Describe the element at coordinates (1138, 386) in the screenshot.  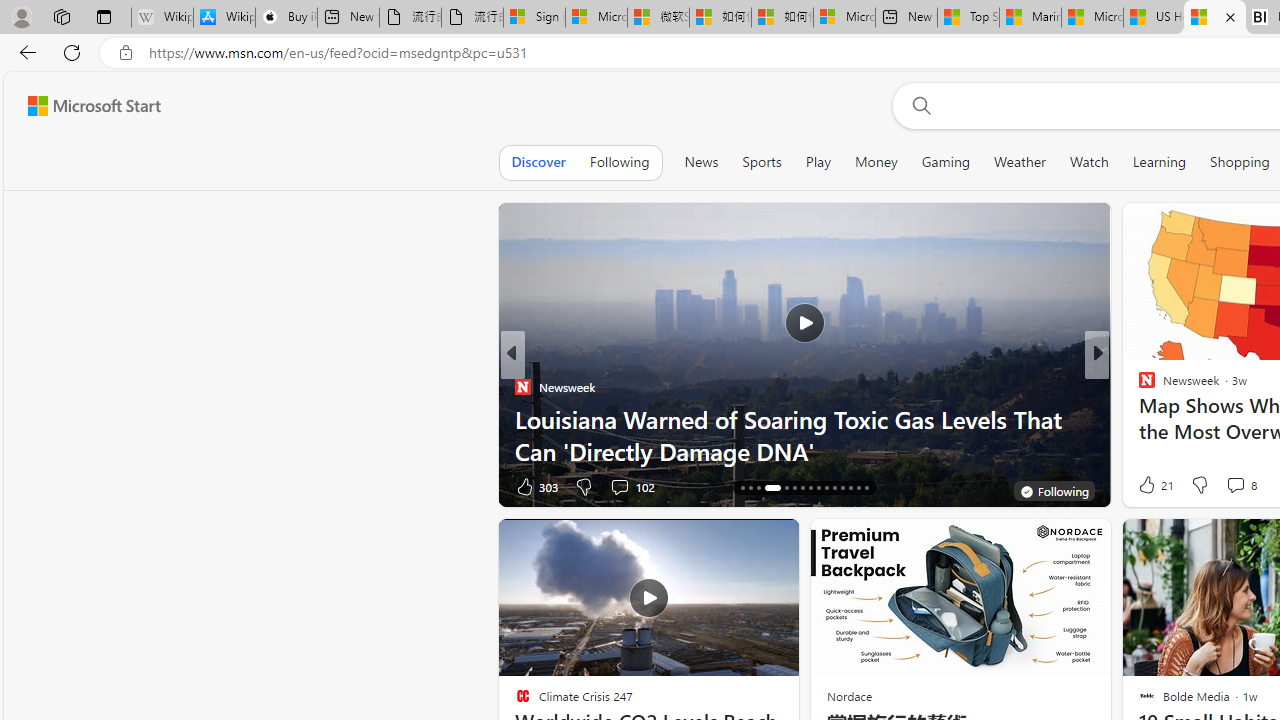
I see `MSNBC` at that location.